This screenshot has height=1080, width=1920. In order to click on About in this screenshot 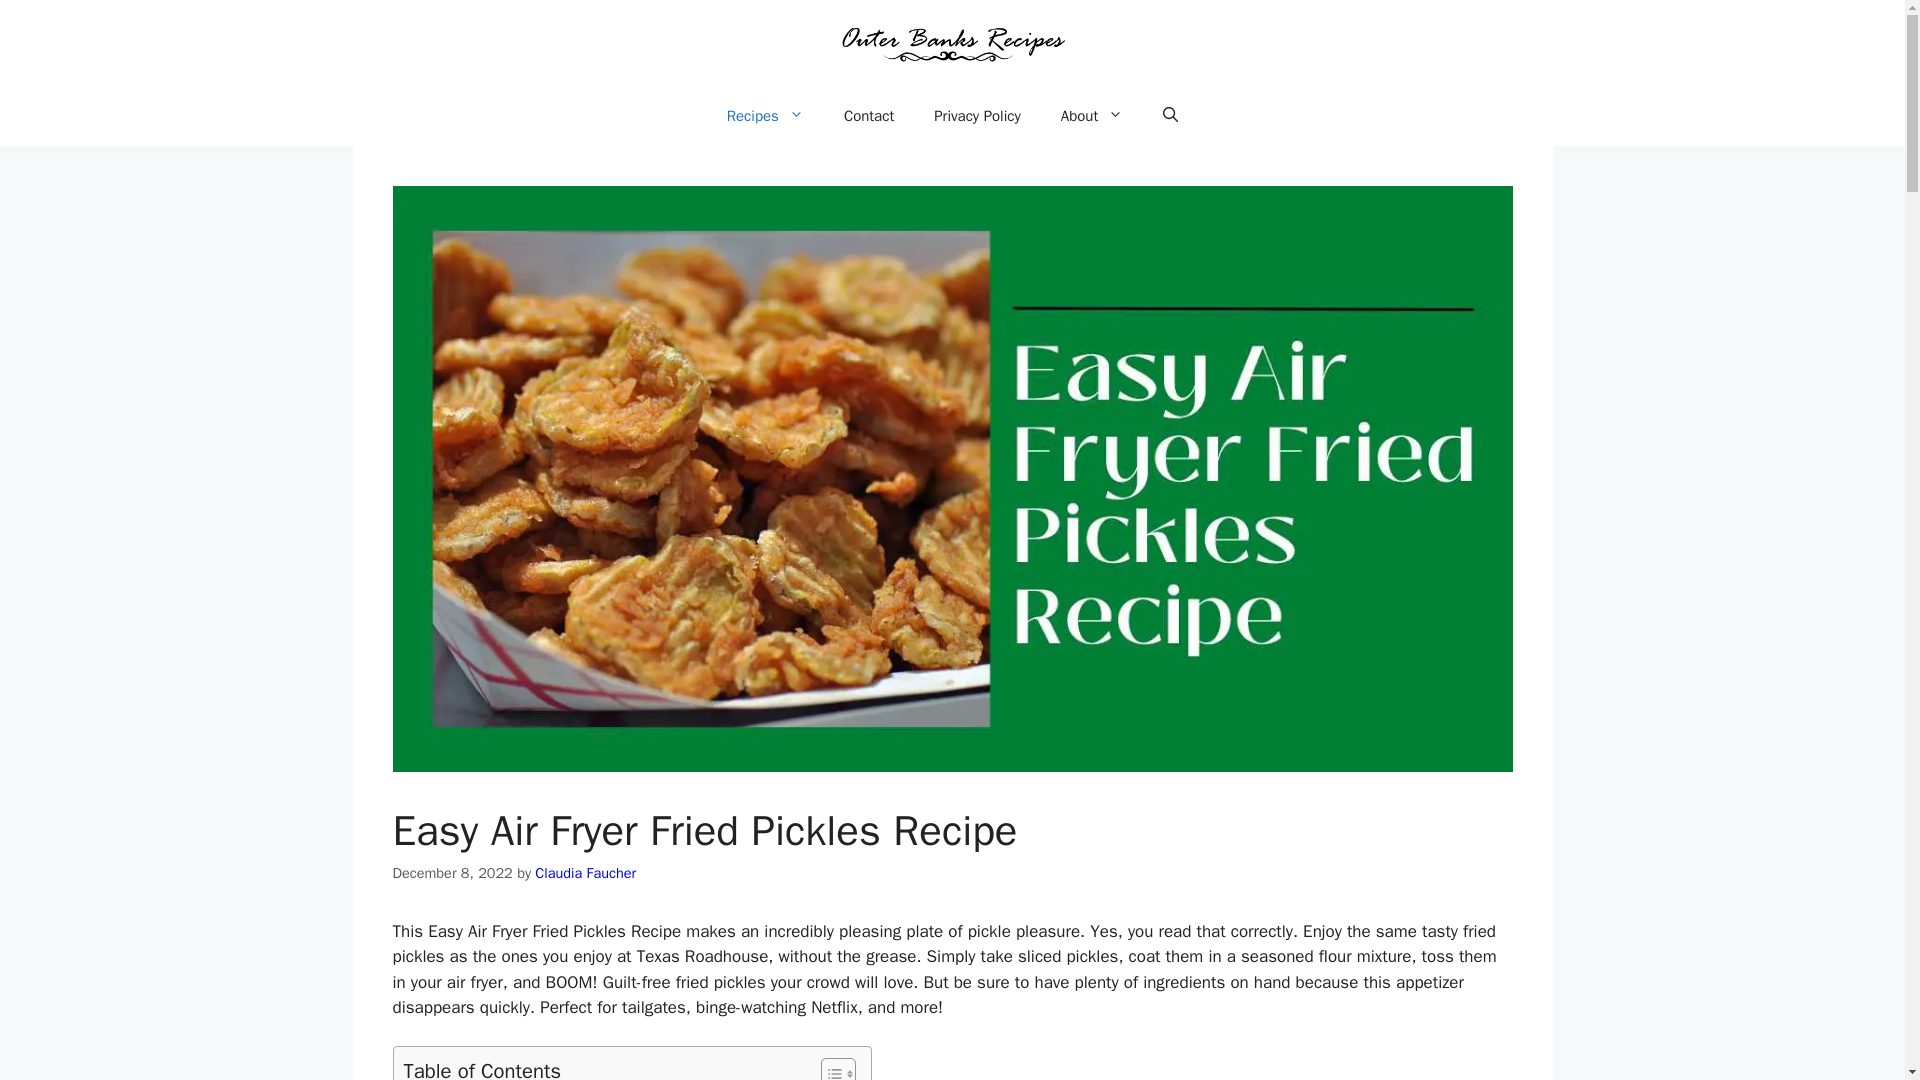, I will do `click(1091, 116)`.